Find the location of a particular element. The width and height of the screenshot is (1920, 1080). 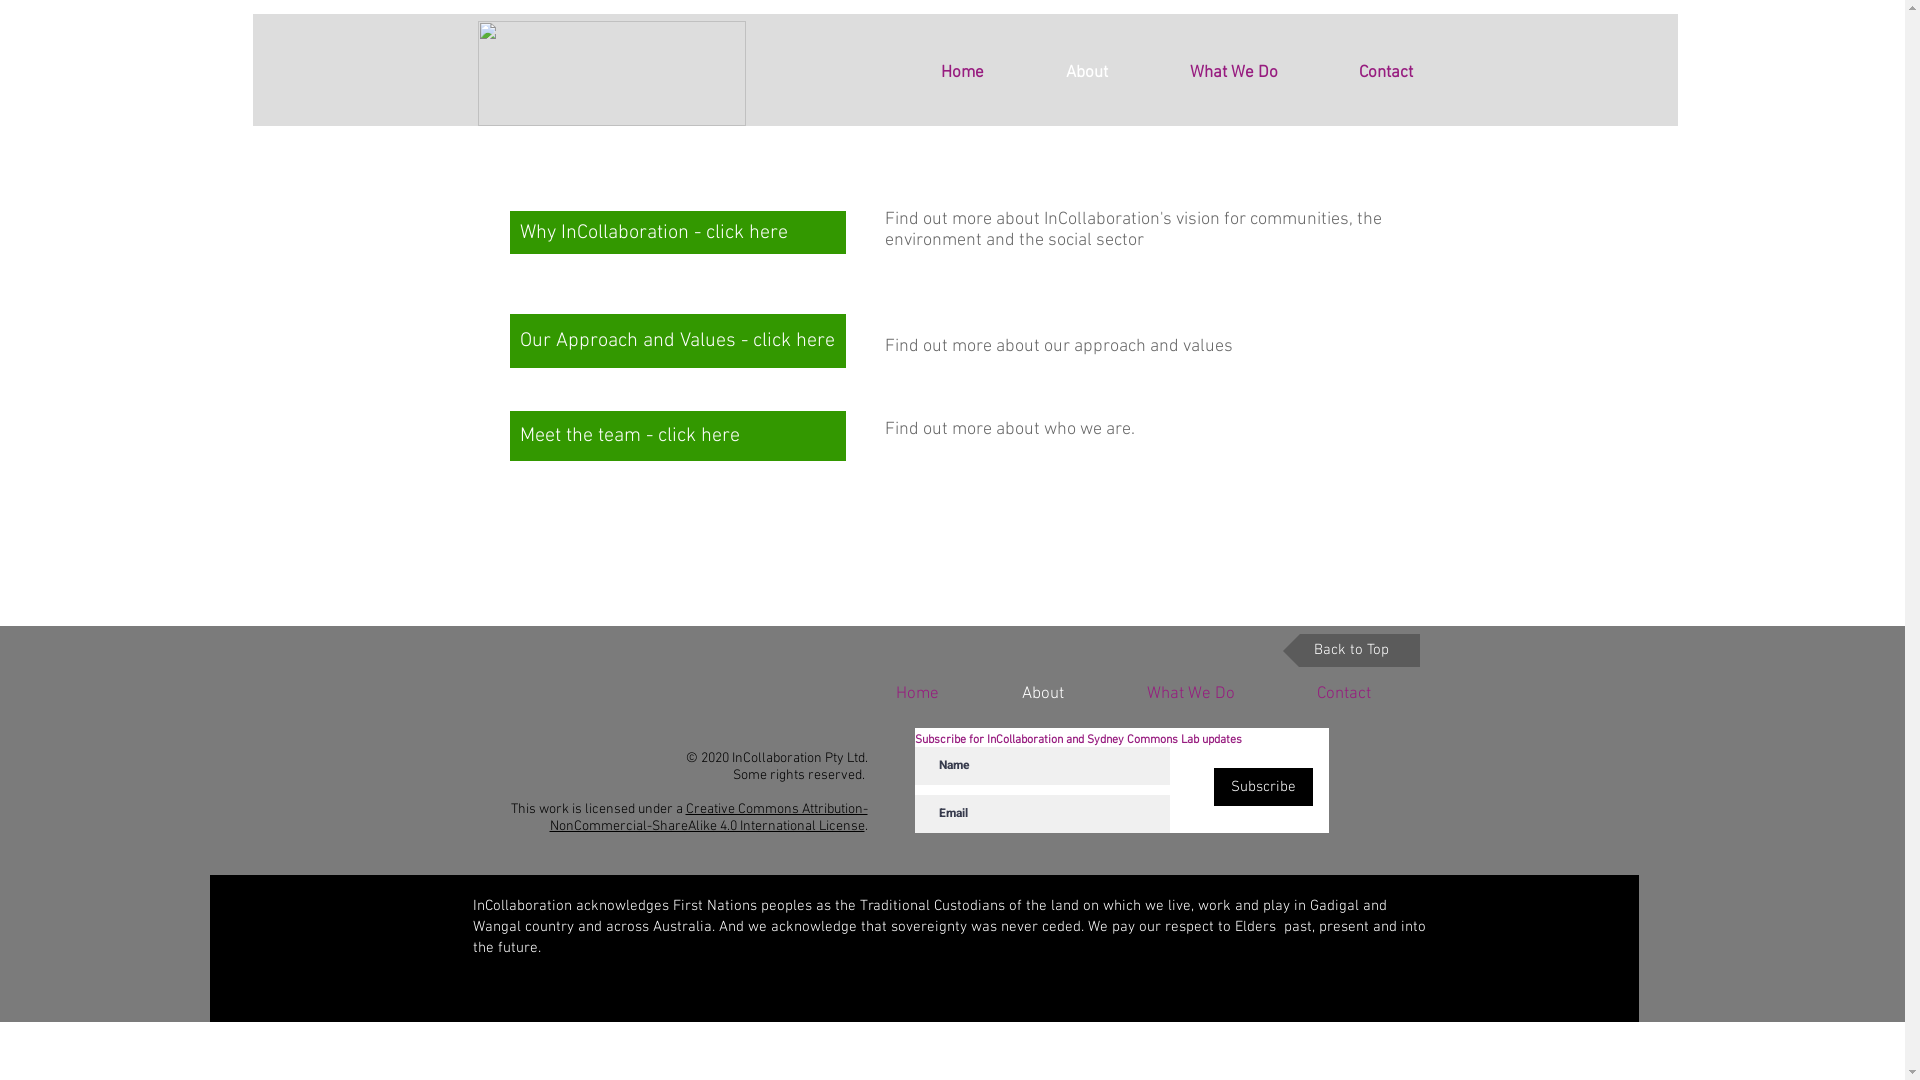

Home is located at coordinates (916, 694).